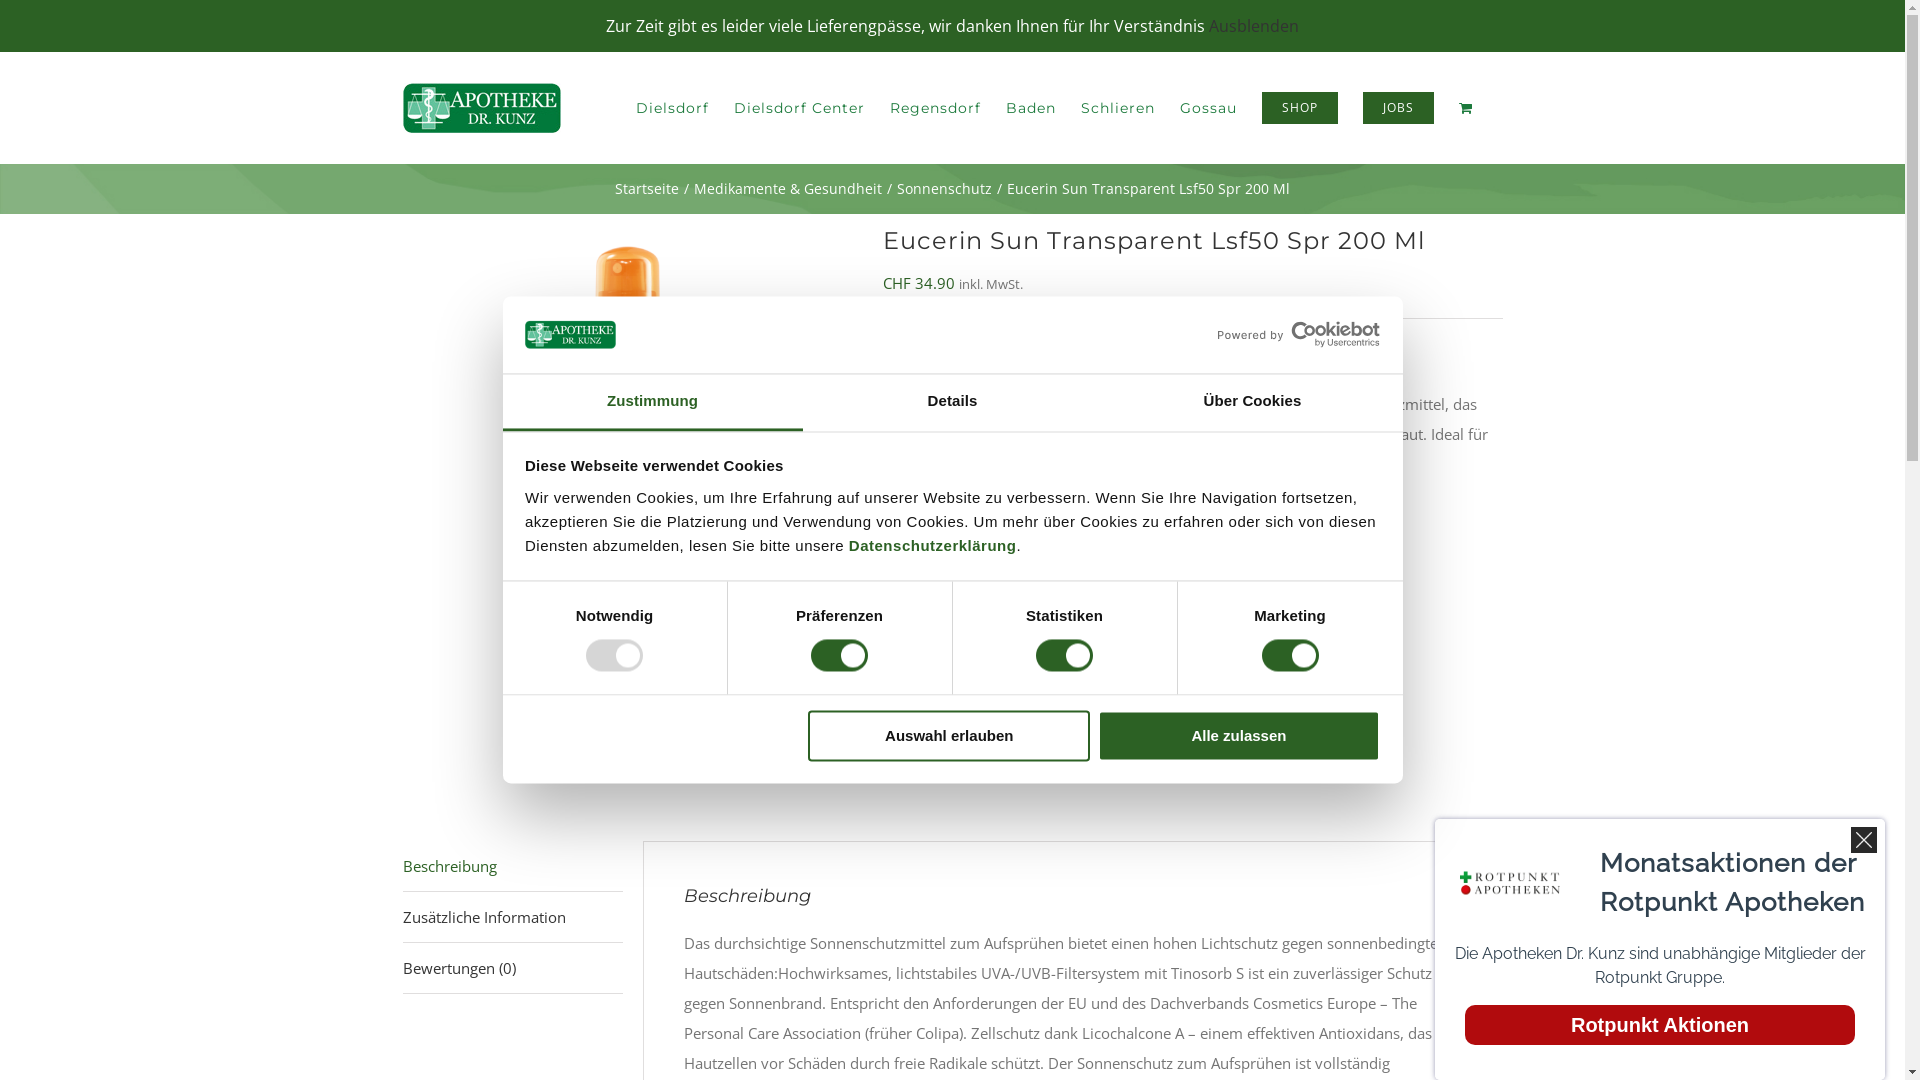 This screenshot has width=1920, height=1080. I want to click on Baden, so click(1031, 108).